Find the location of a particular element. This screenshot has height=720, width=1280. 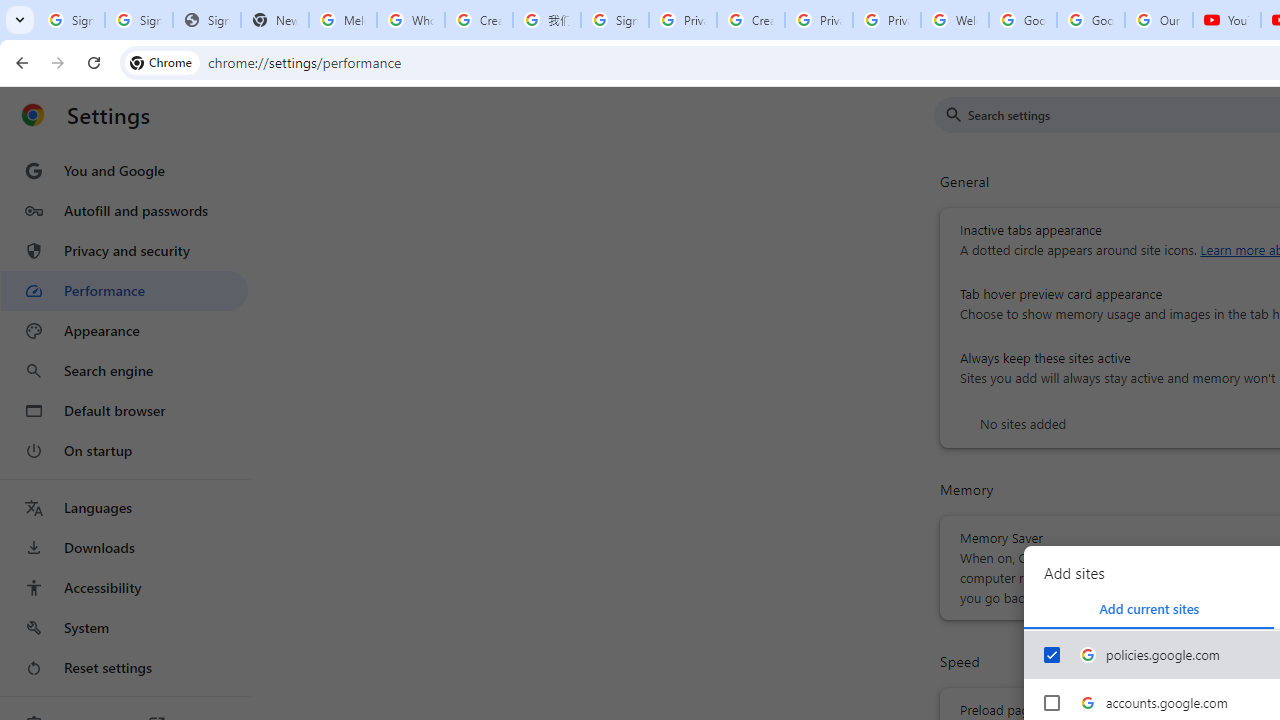

New Tab is located at coordinates (274, 20).